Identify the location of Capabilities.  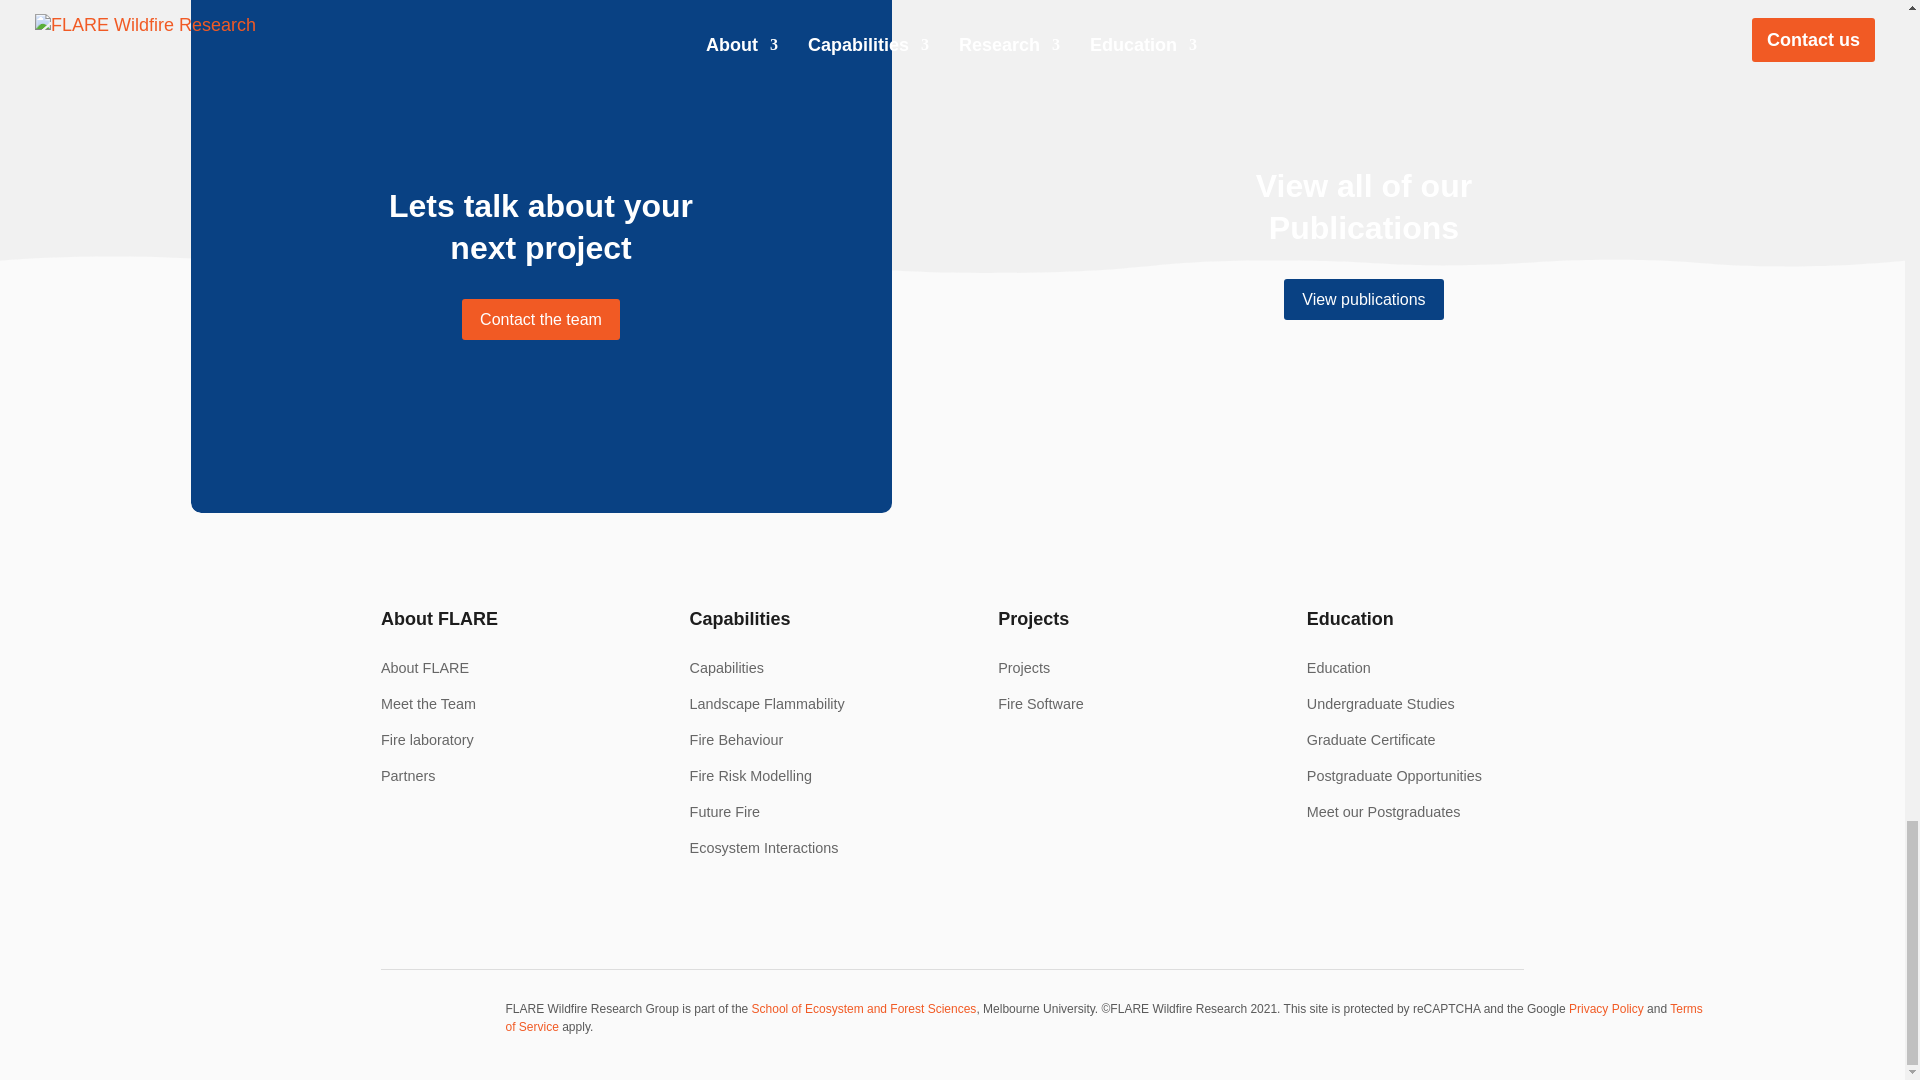
(726, 668).